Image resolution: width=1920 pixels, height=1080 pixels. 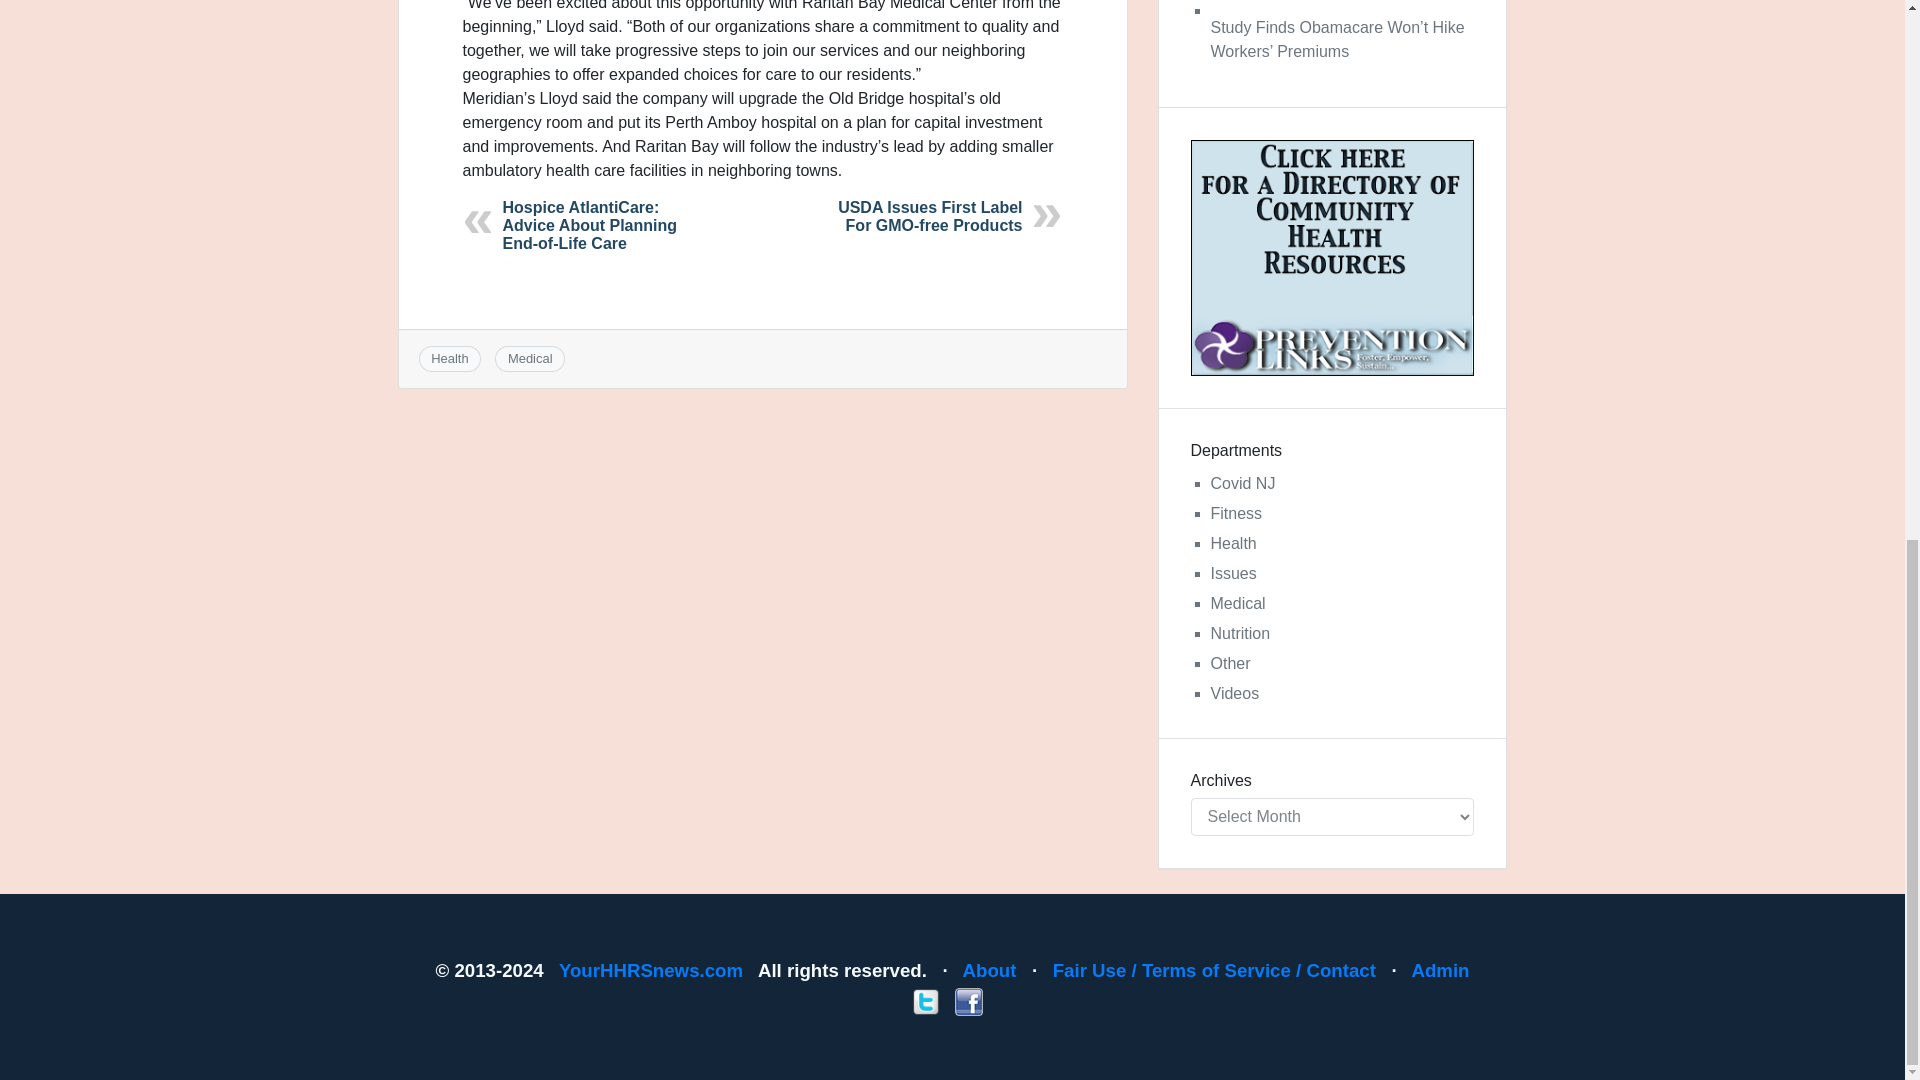 What do you see at coordinates (990, 970) in the screenshot?
I see `About` at bounding box center [990, 970].